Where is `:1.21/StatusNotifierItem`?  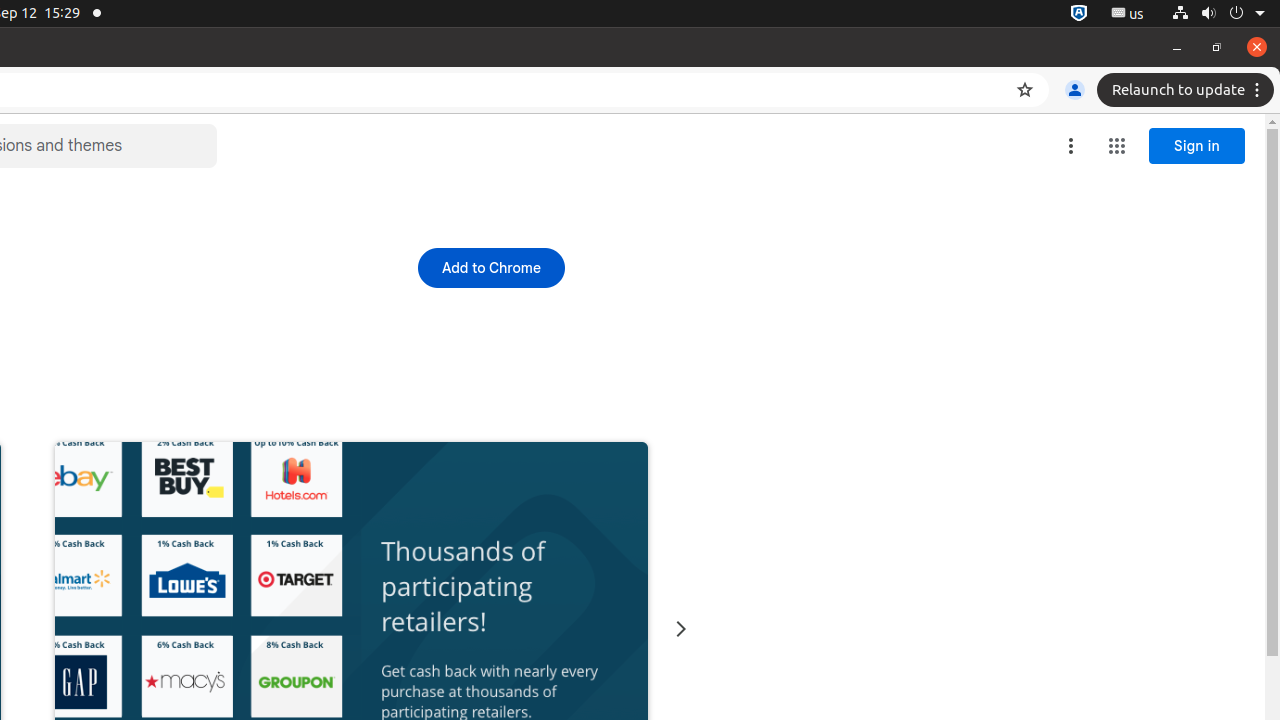
:1.21/StatusNotifierItem is located at coordinates (1128, 14).